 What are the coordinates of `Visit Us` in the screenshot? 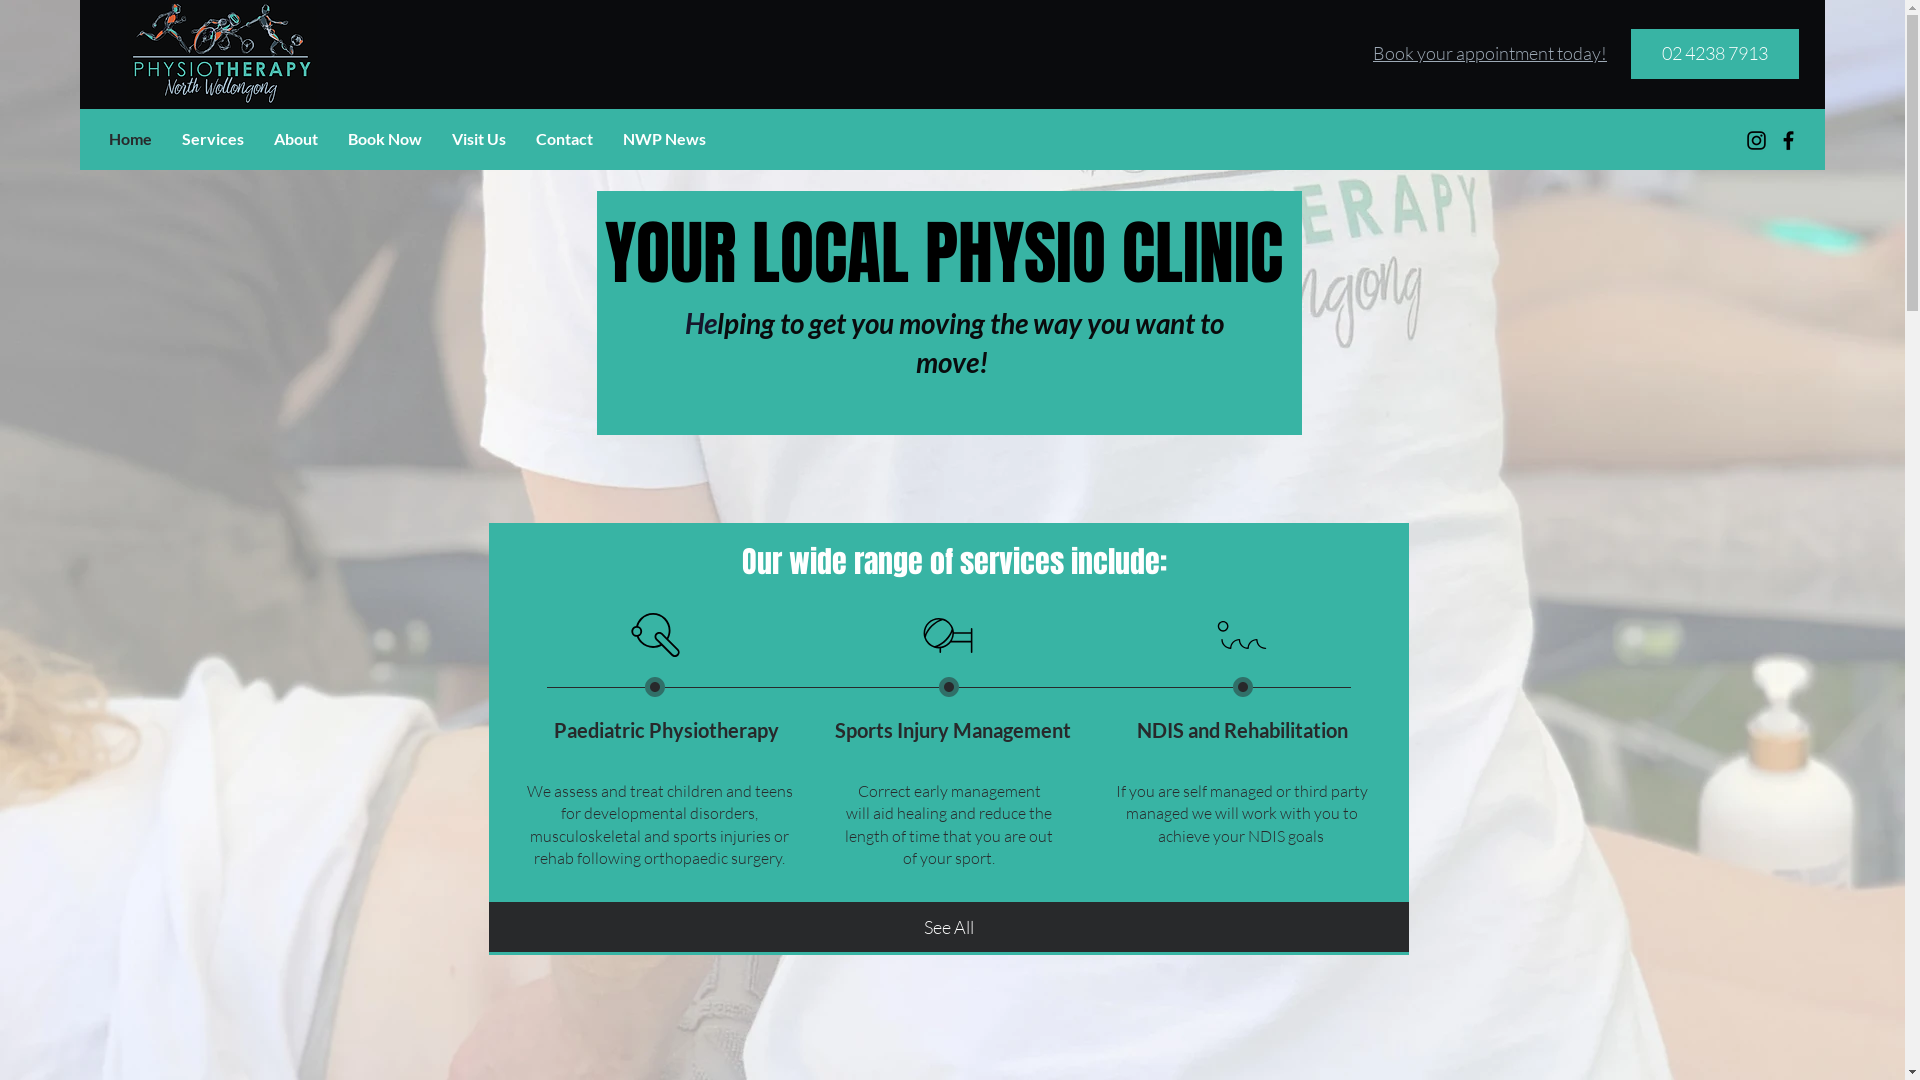 It's located at (479, 138).